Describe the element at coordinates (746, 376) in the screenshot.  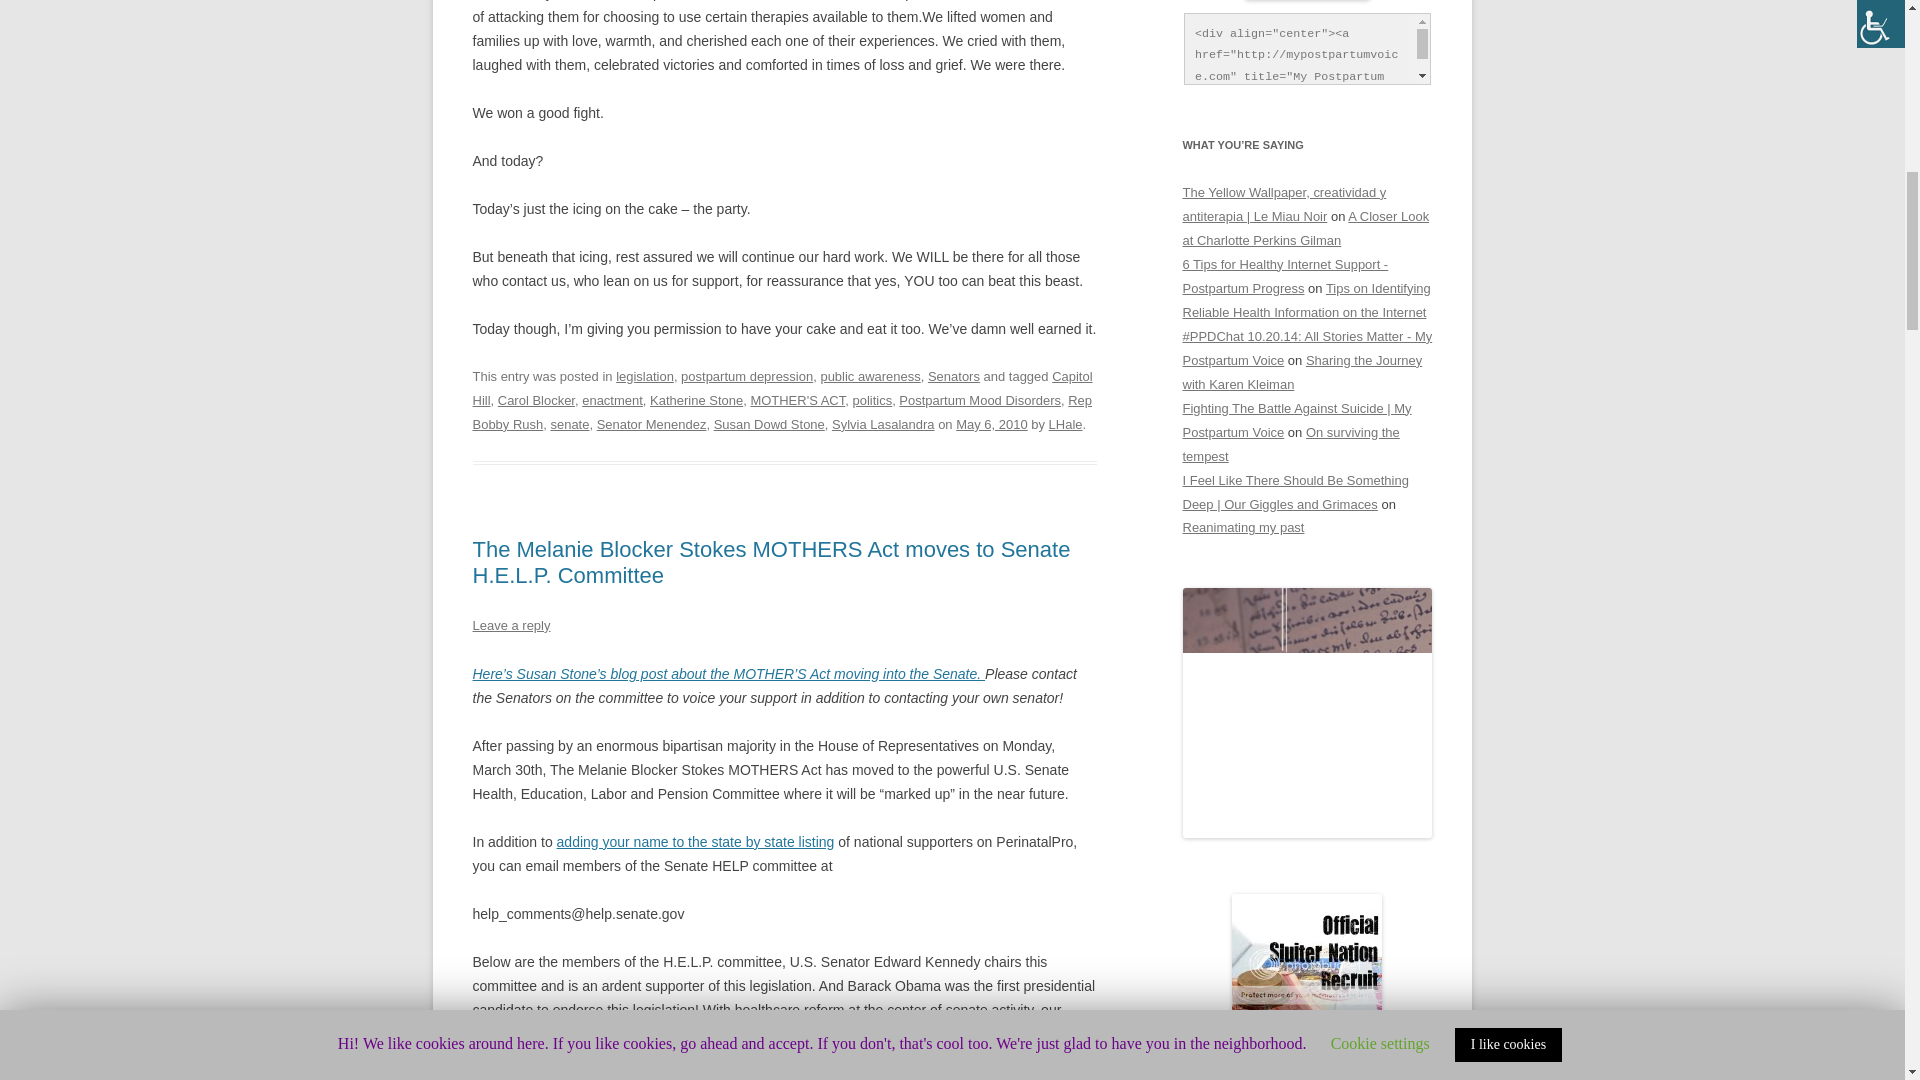
I see `postpartum depression` at that location.